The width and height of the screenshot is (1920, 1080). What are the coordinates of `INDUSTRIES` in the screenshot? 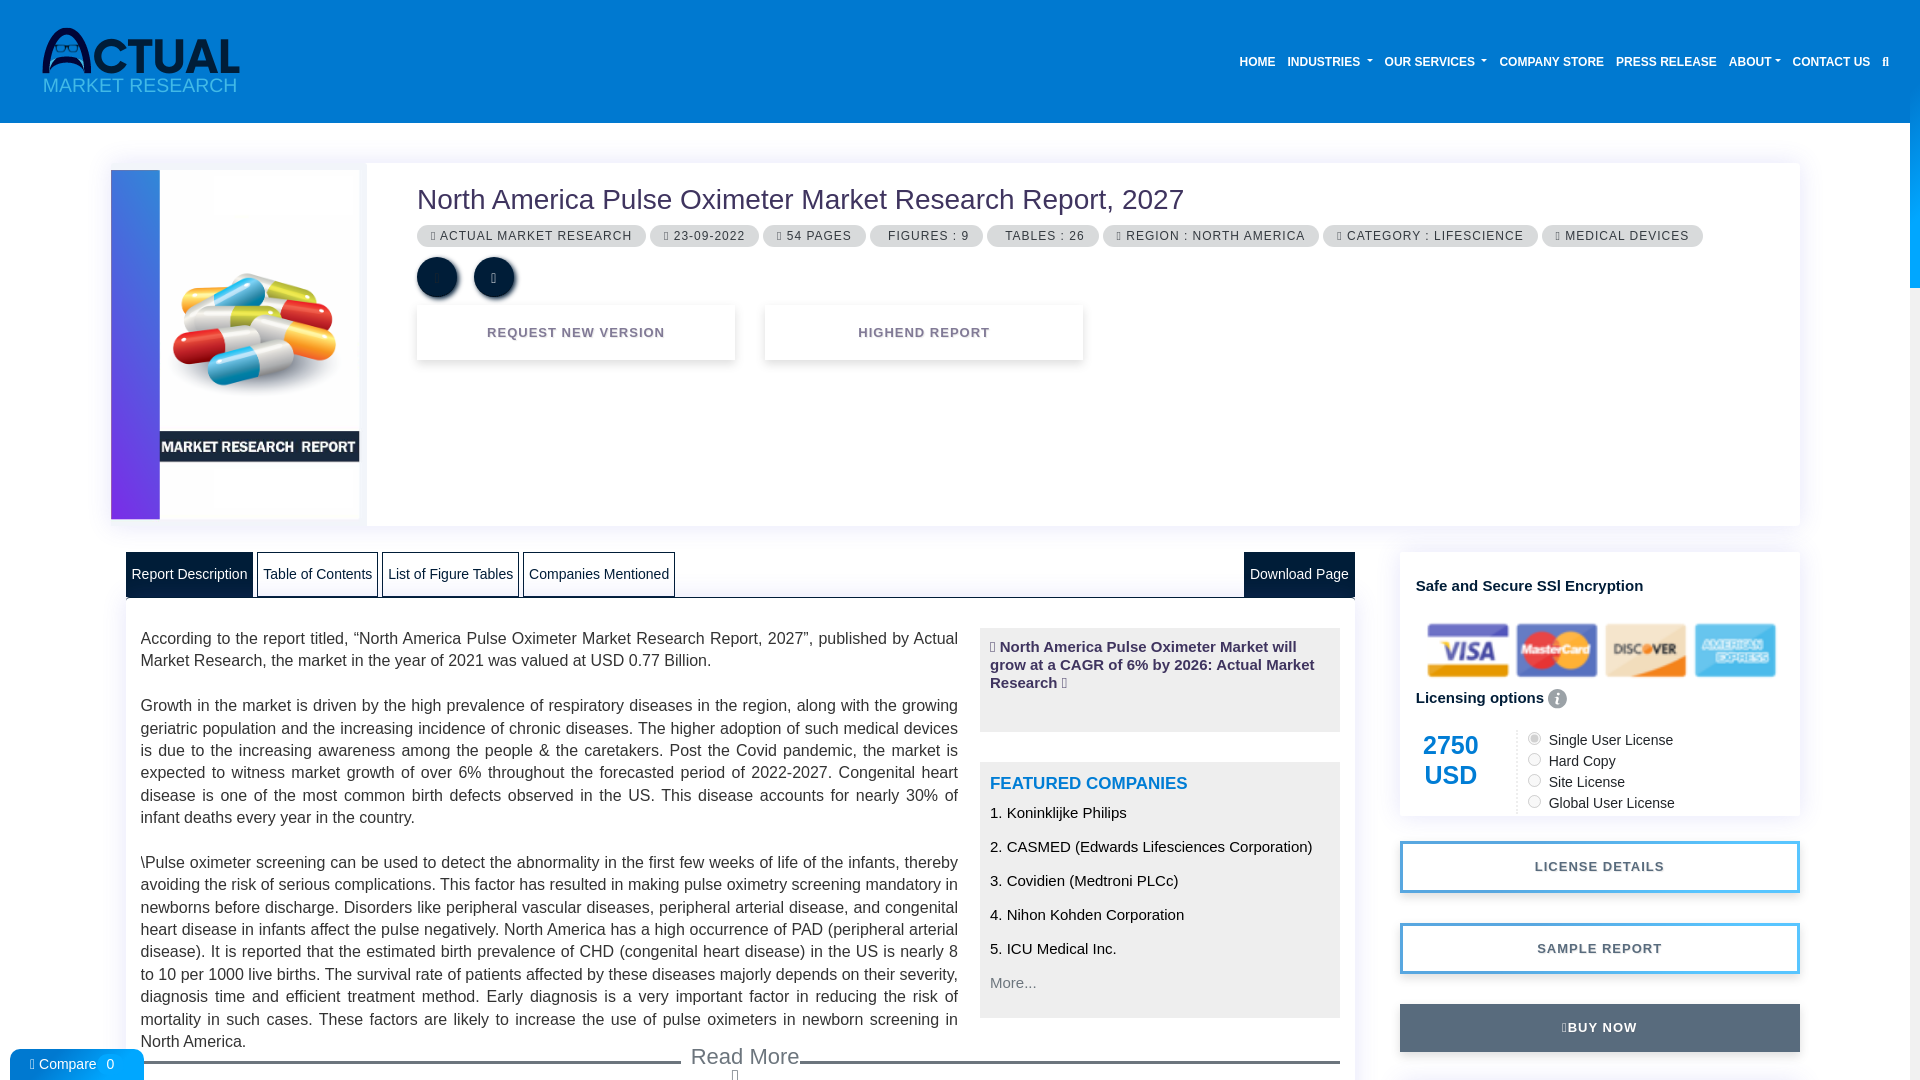 It's located at (1330, 60).